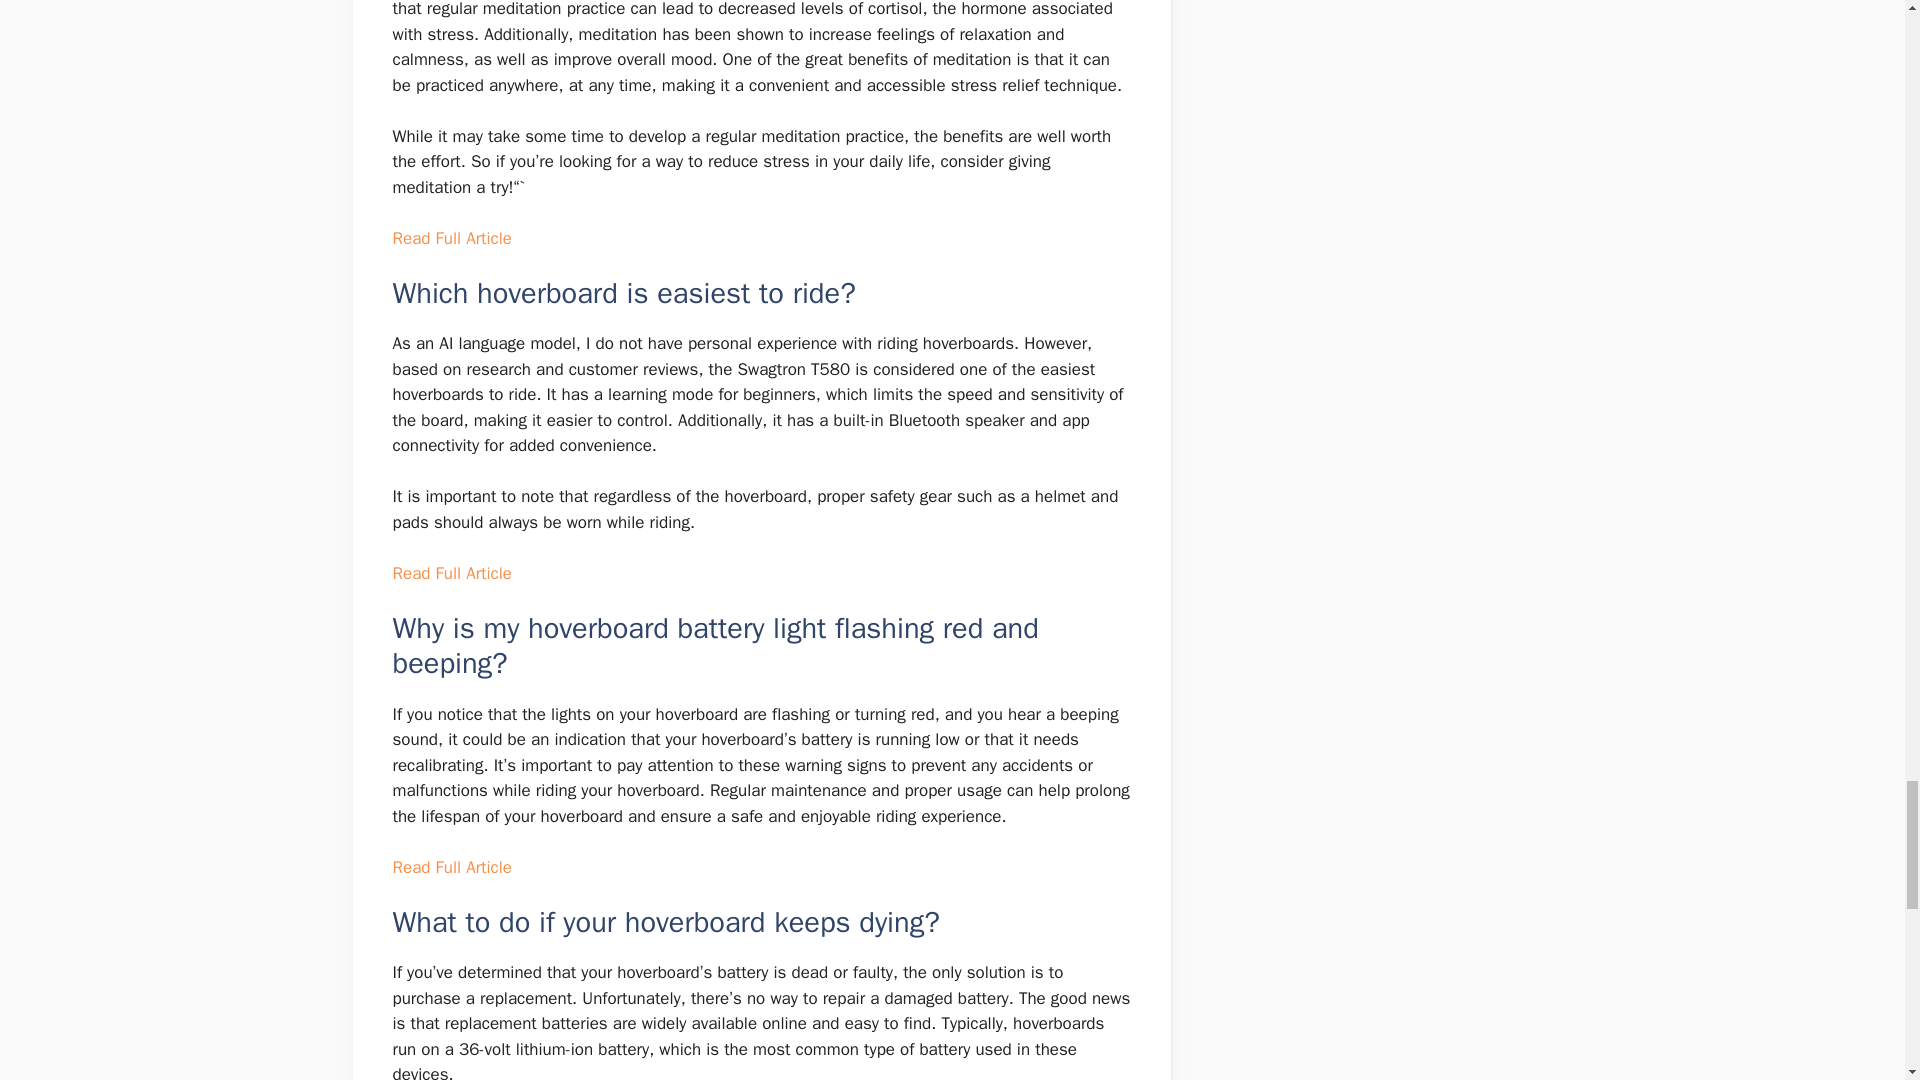  What do you see at coordinates (450, 868) in the screenshot?
I see `Read Full Article` at bounding box center [450, 868].